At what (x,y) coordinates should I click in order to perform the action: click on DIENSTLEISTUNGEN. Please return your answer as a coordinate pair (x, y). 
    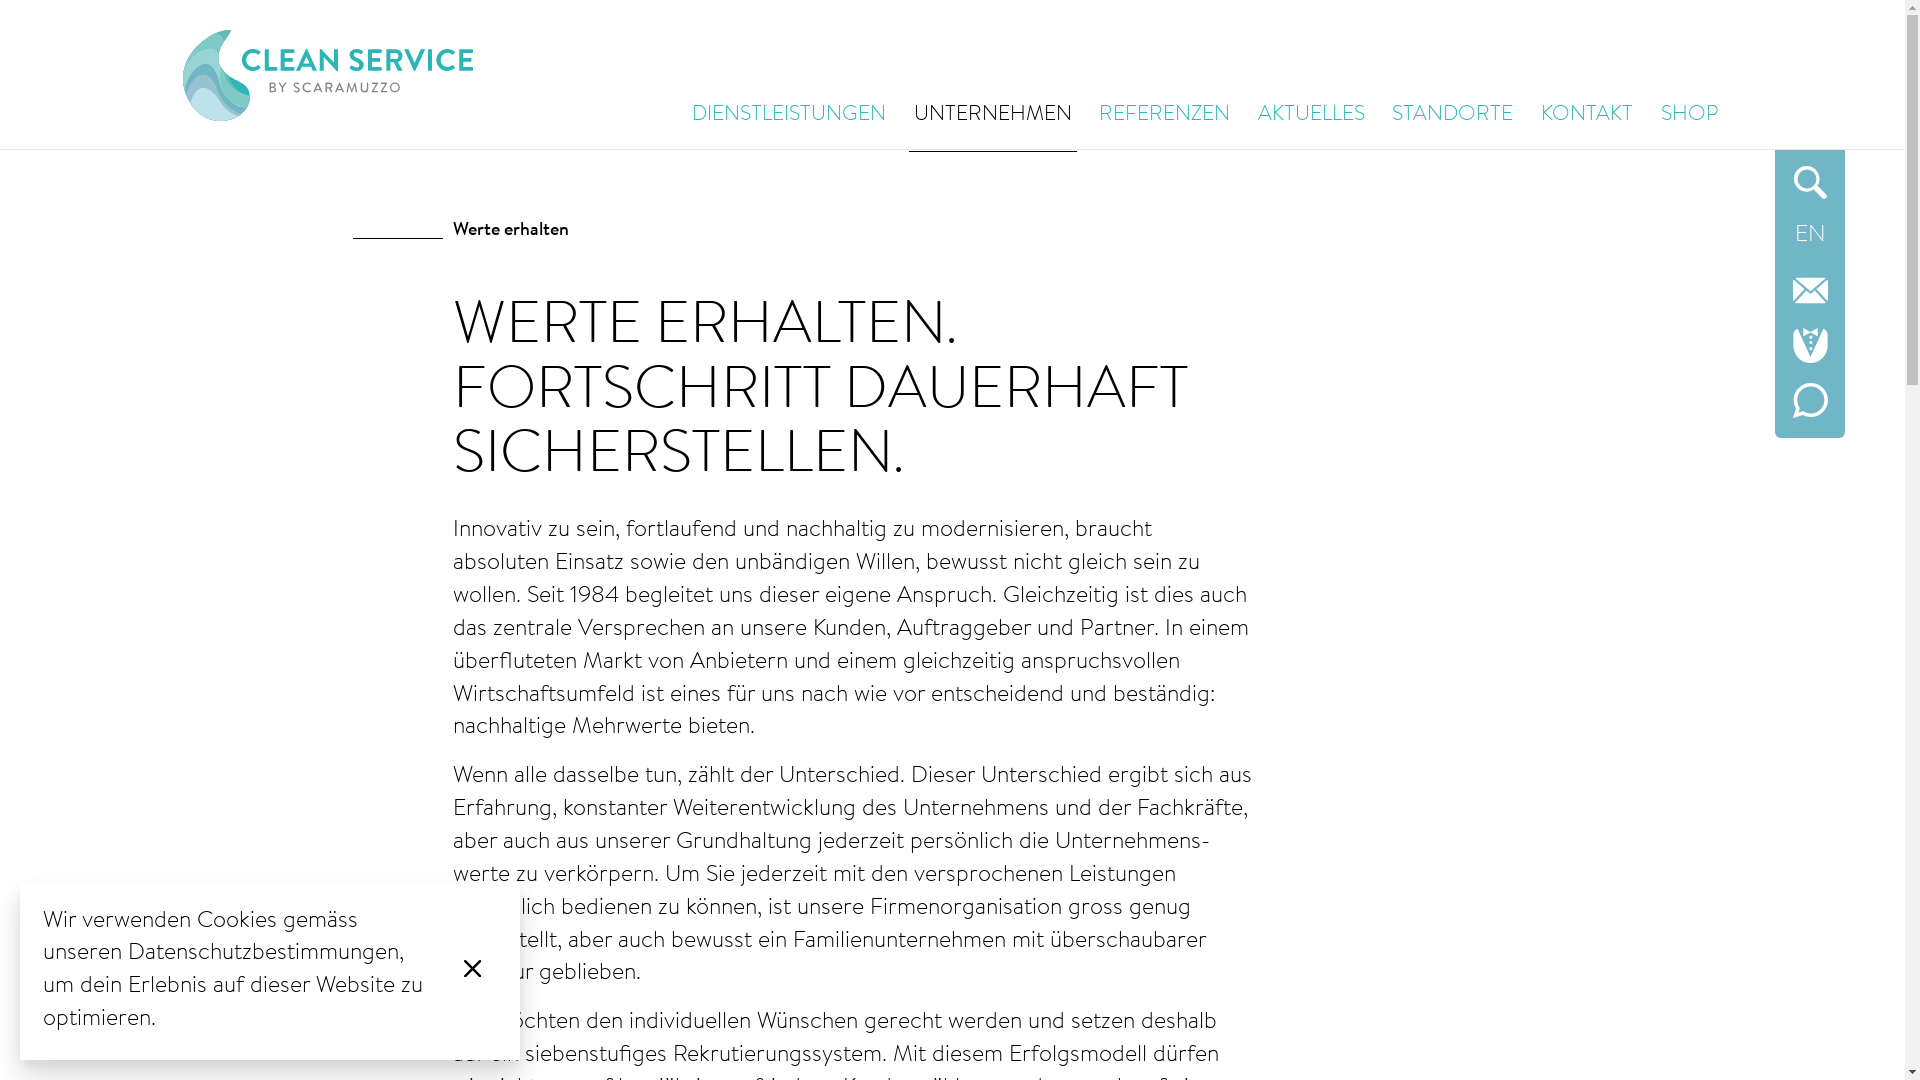
    Looking at the image, I should click on (789, 123).